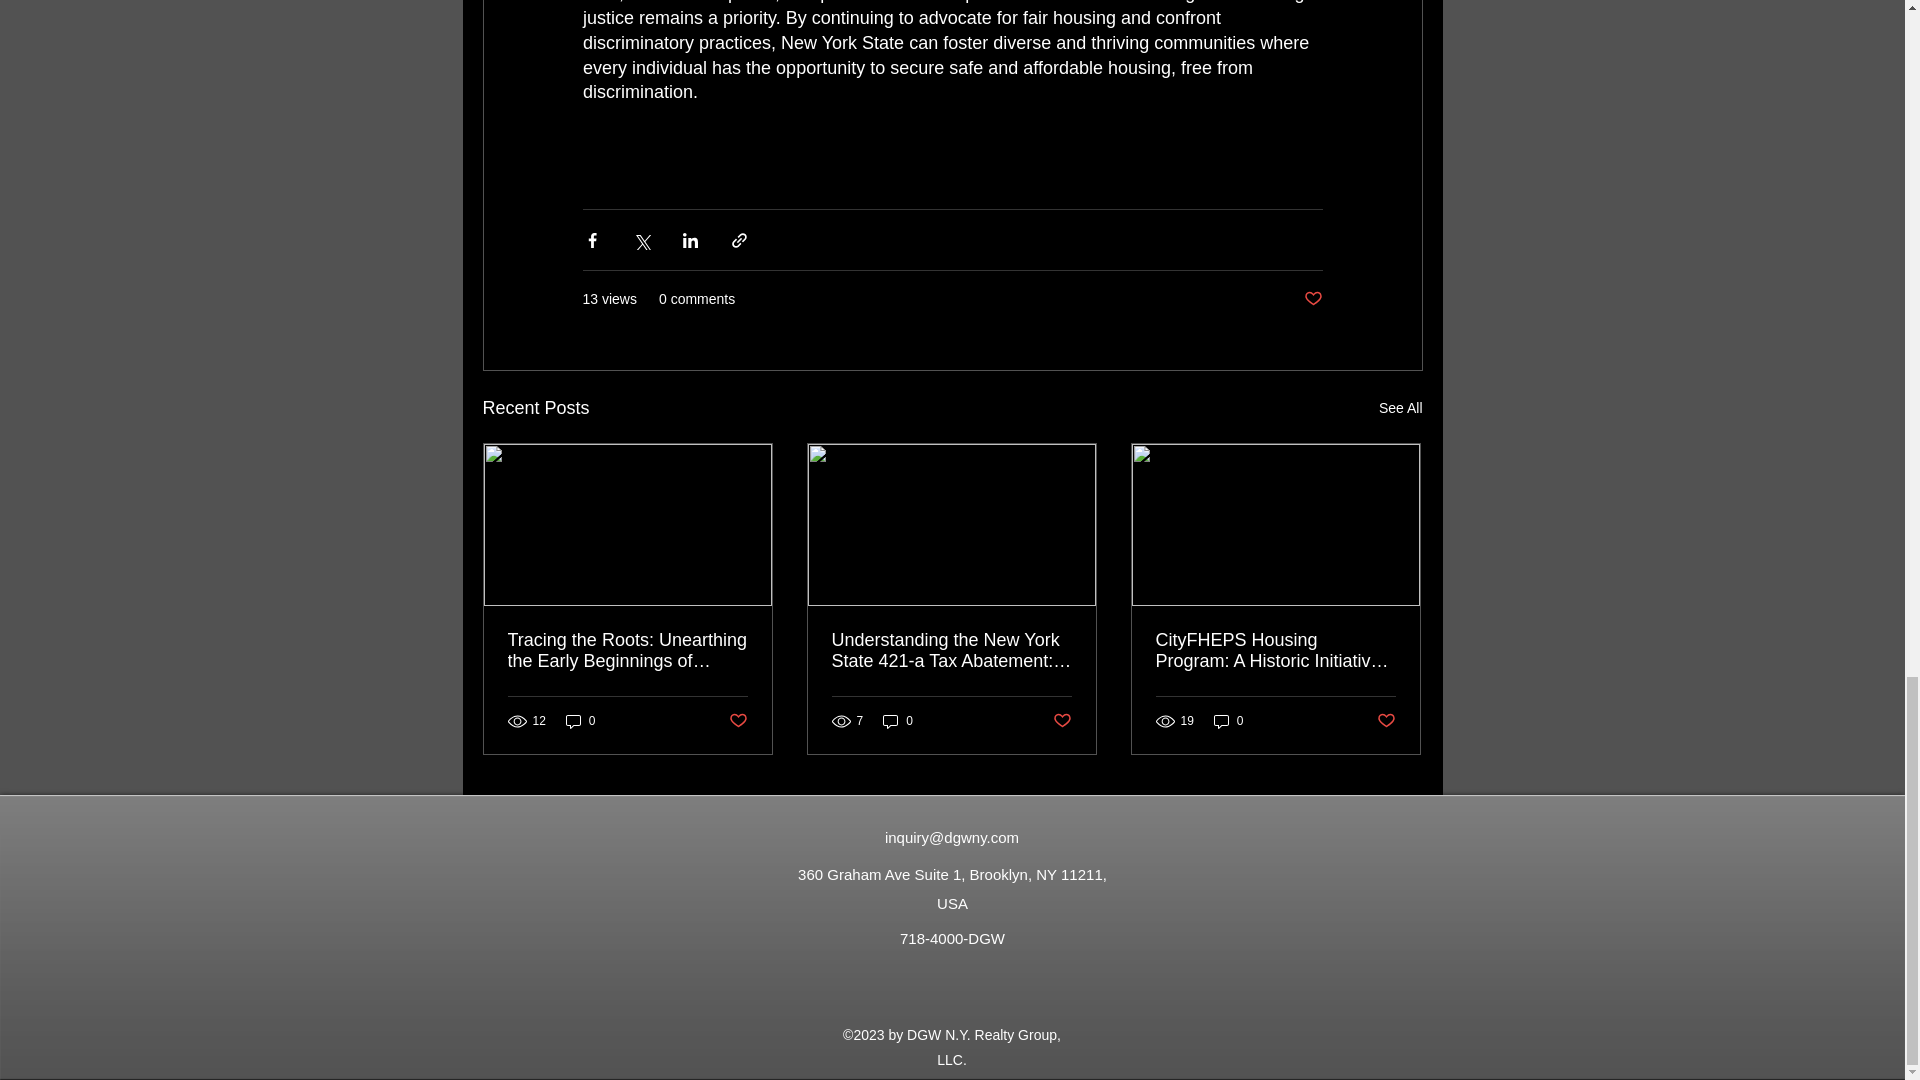 This screenshot has width=1920, height=1080. What do you see at coordinates (1312, 299) in the screenshot?
I see `Post not marked as liked` at bounding box center [1312, 299].